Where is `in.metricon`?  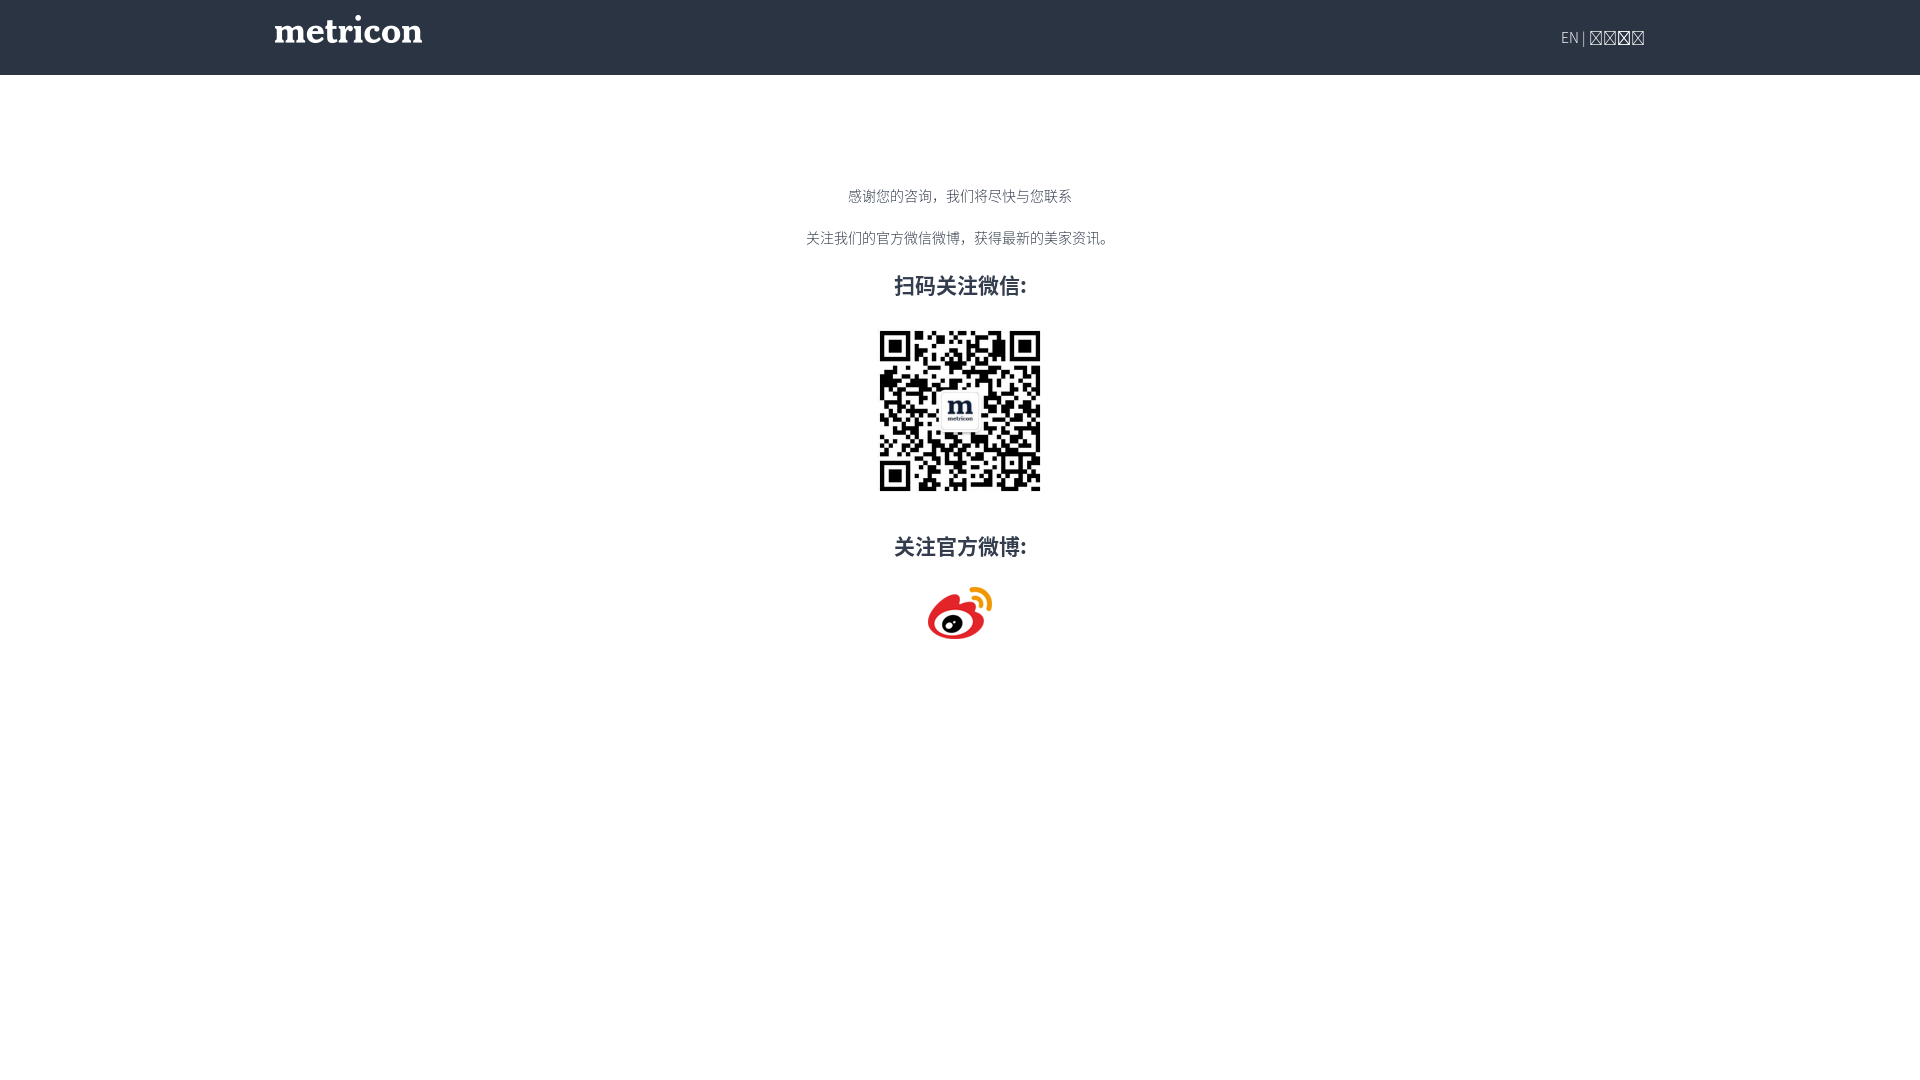 in.metricon is located at coordinates (337, 126).